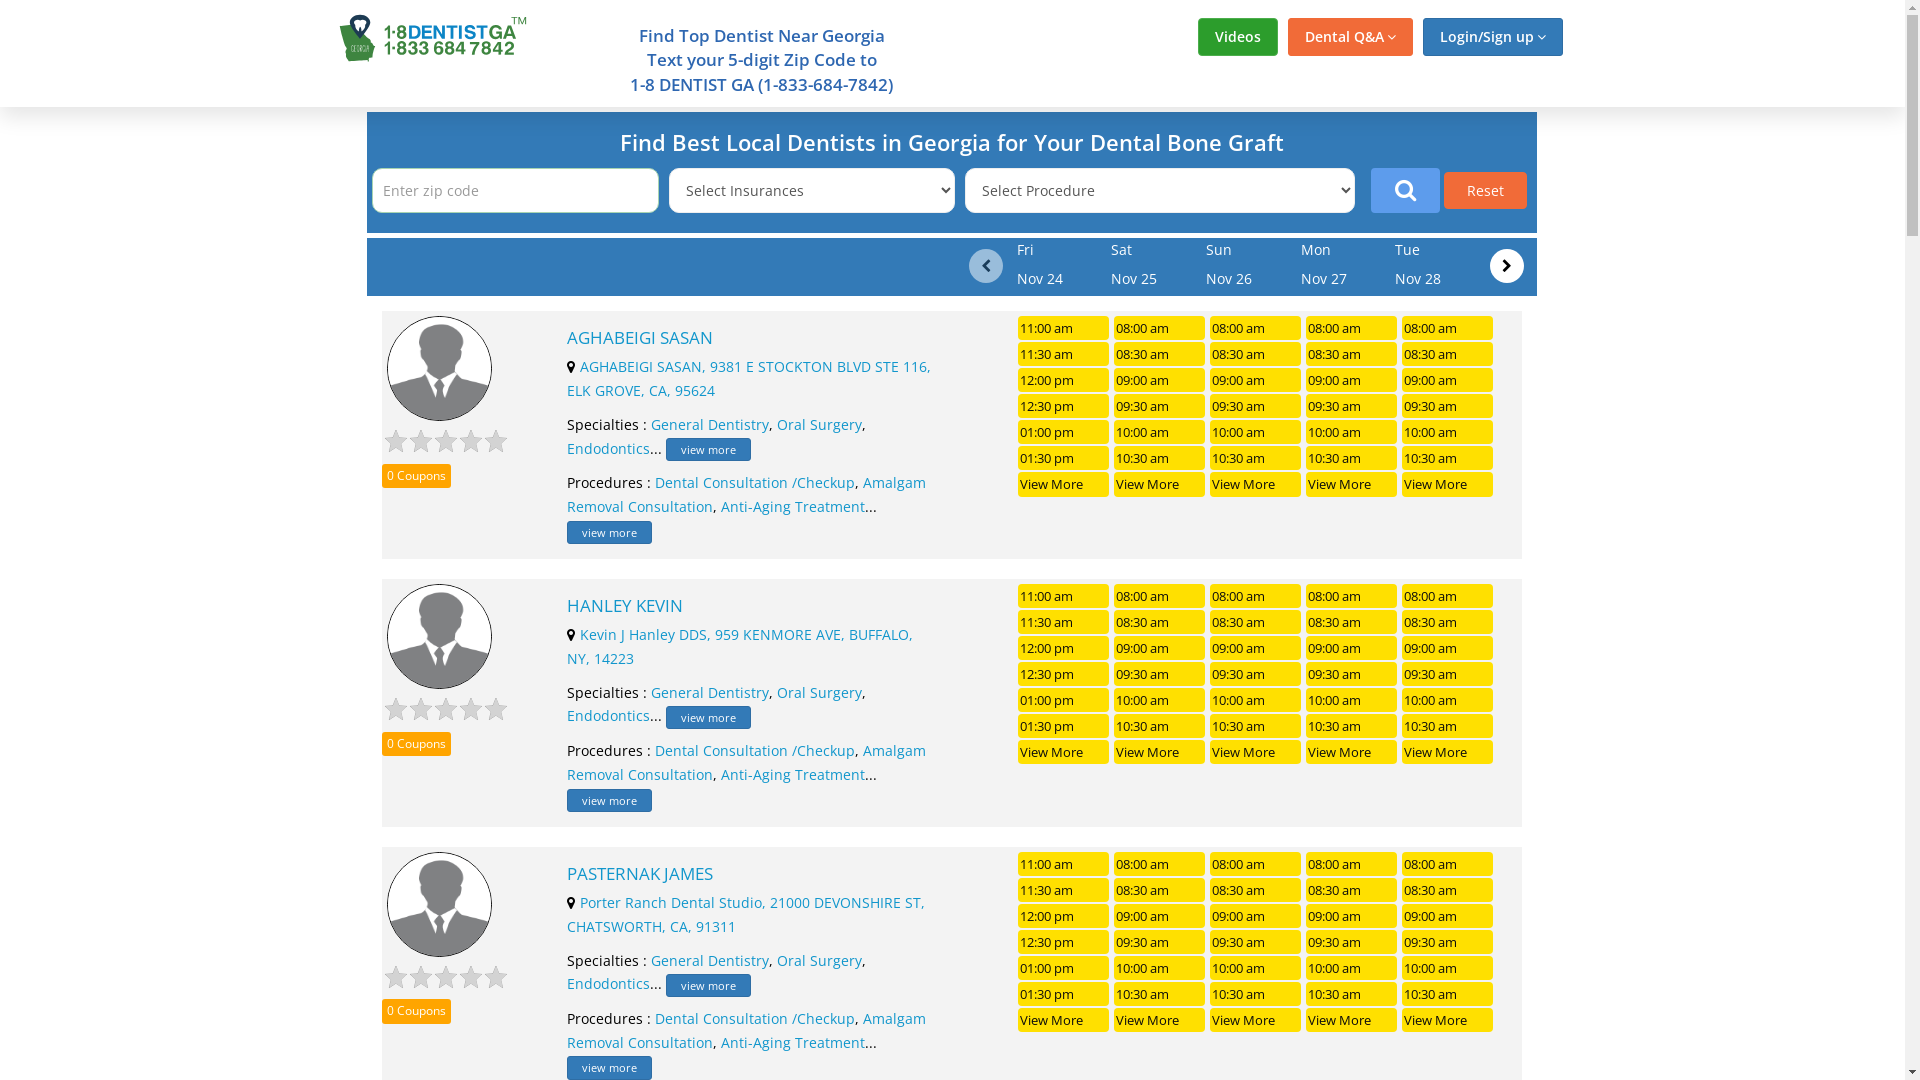  Describe the element at coordinates (1256, 1020) in the screenshot. I see `View More` at that location.